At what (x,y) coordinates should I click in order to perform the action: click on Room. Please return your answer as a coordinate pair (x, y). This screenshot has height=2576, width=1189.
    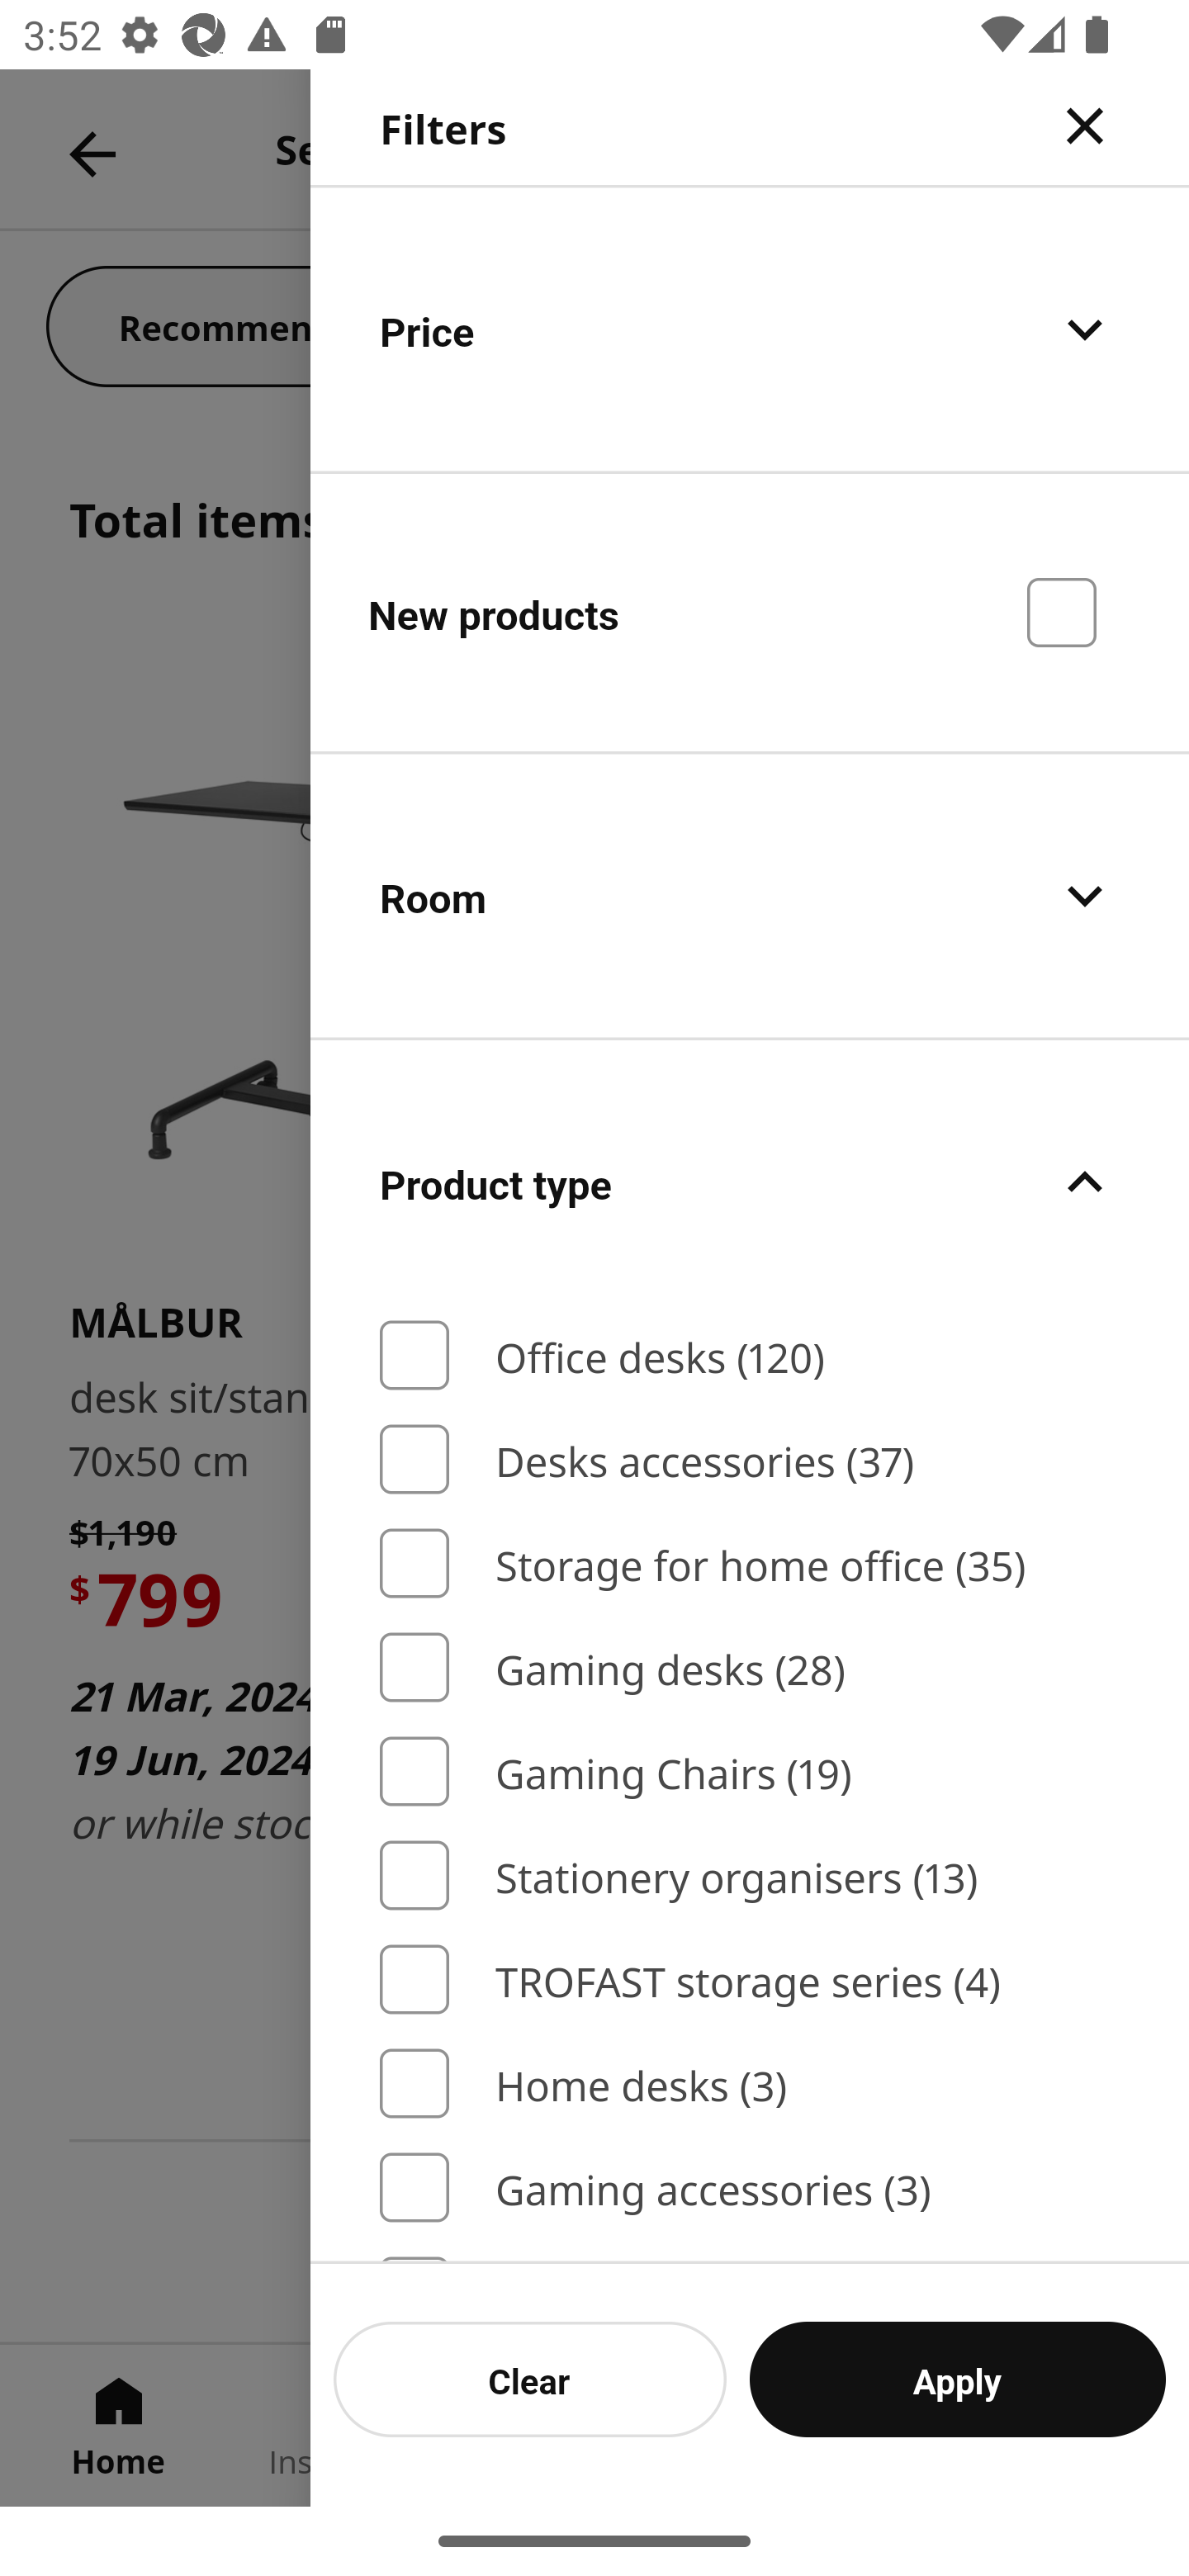
    Looking at the image, I should click on (750, 897).